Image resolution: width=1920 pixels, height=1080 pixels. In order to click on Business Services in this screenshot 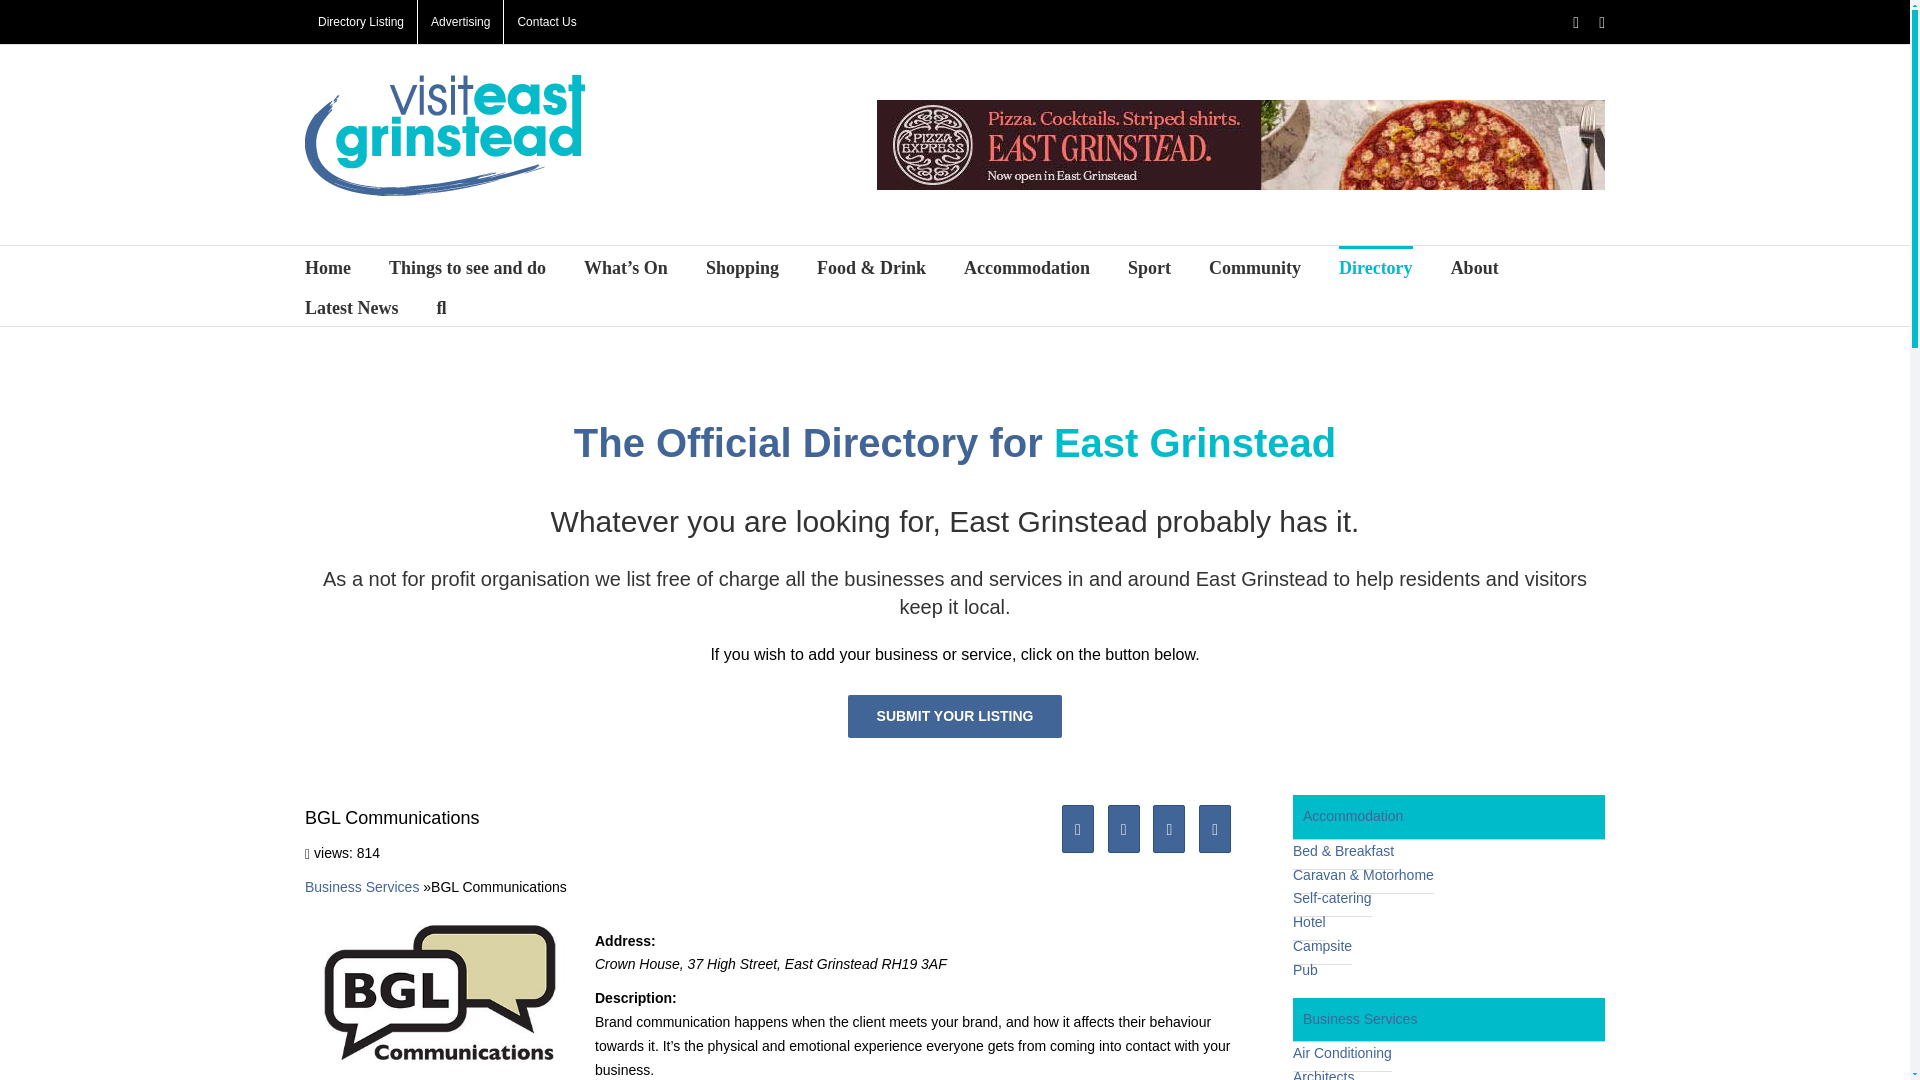, I will do `click(362, 887)`.